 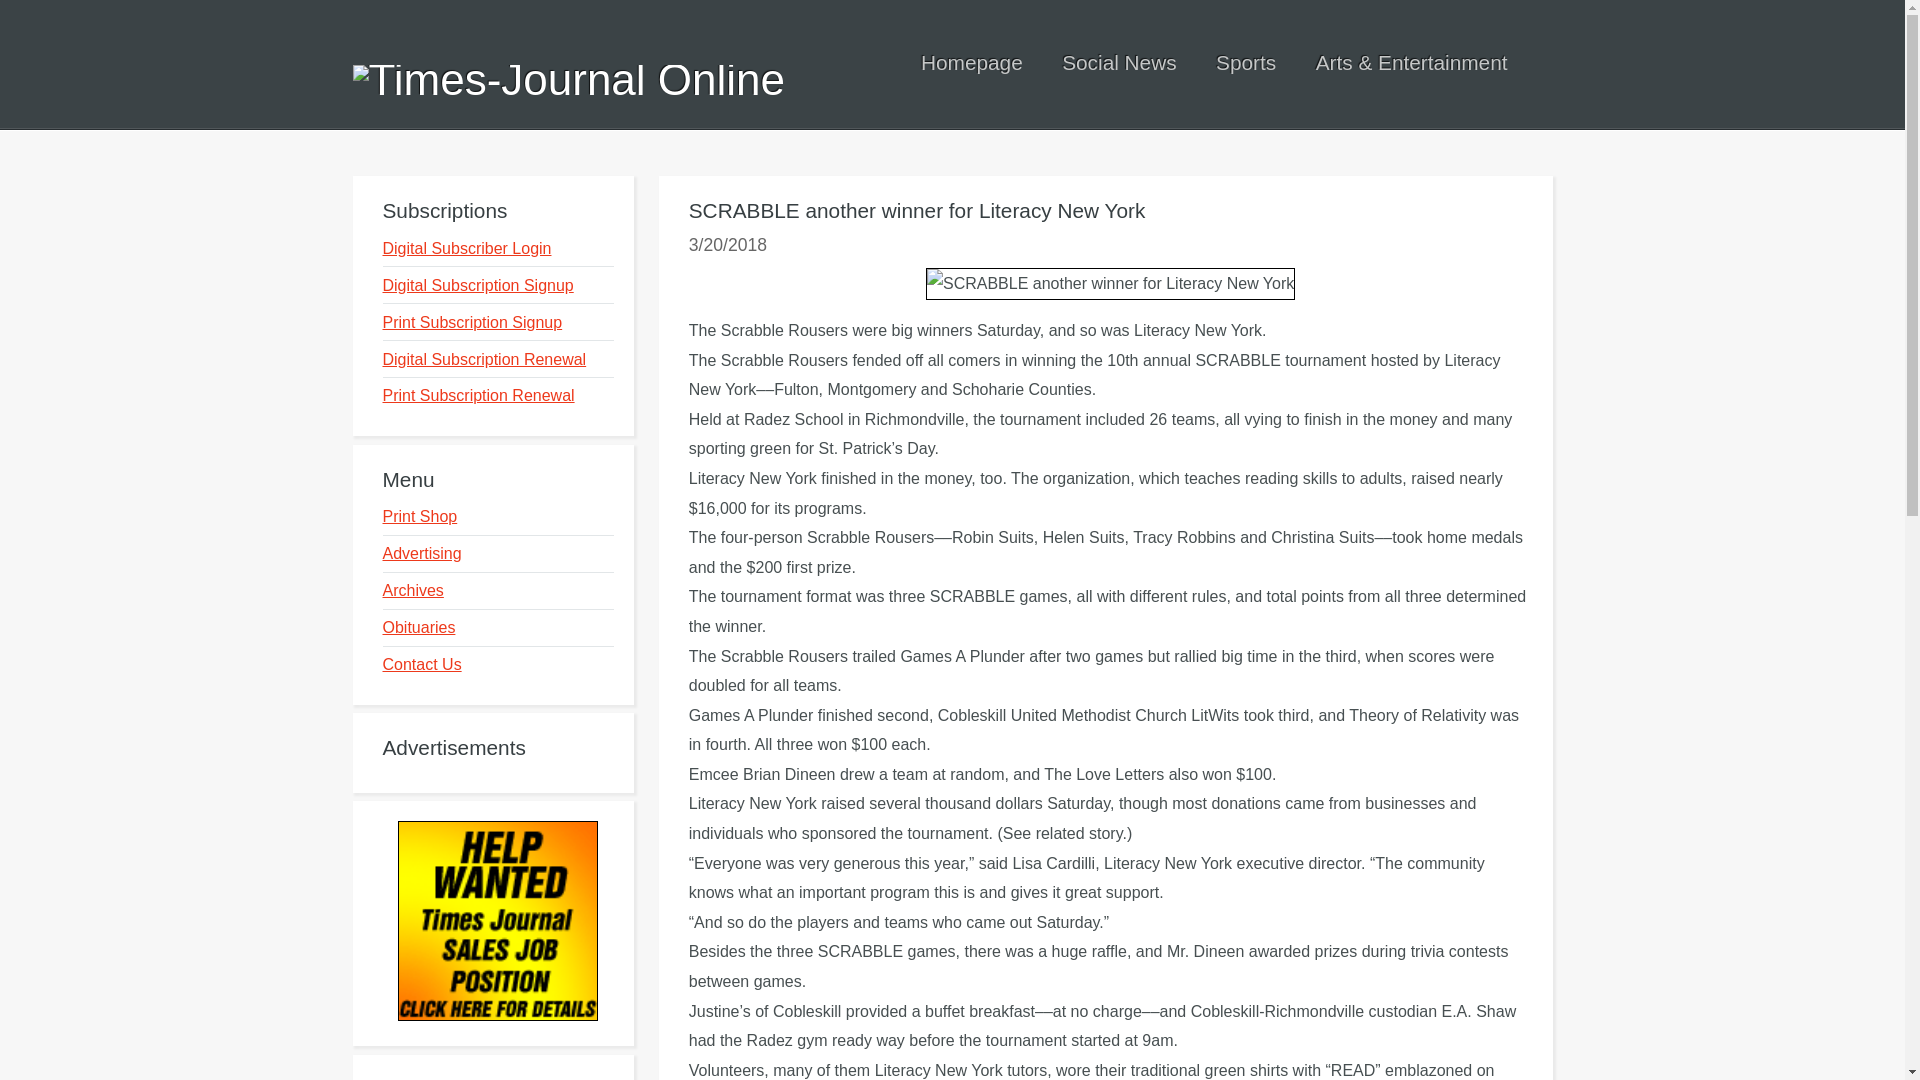 What do you see at coordinates (568, 80) in the screenshot?
I see `Times-Journal Online` at bounding box center [568, 80].